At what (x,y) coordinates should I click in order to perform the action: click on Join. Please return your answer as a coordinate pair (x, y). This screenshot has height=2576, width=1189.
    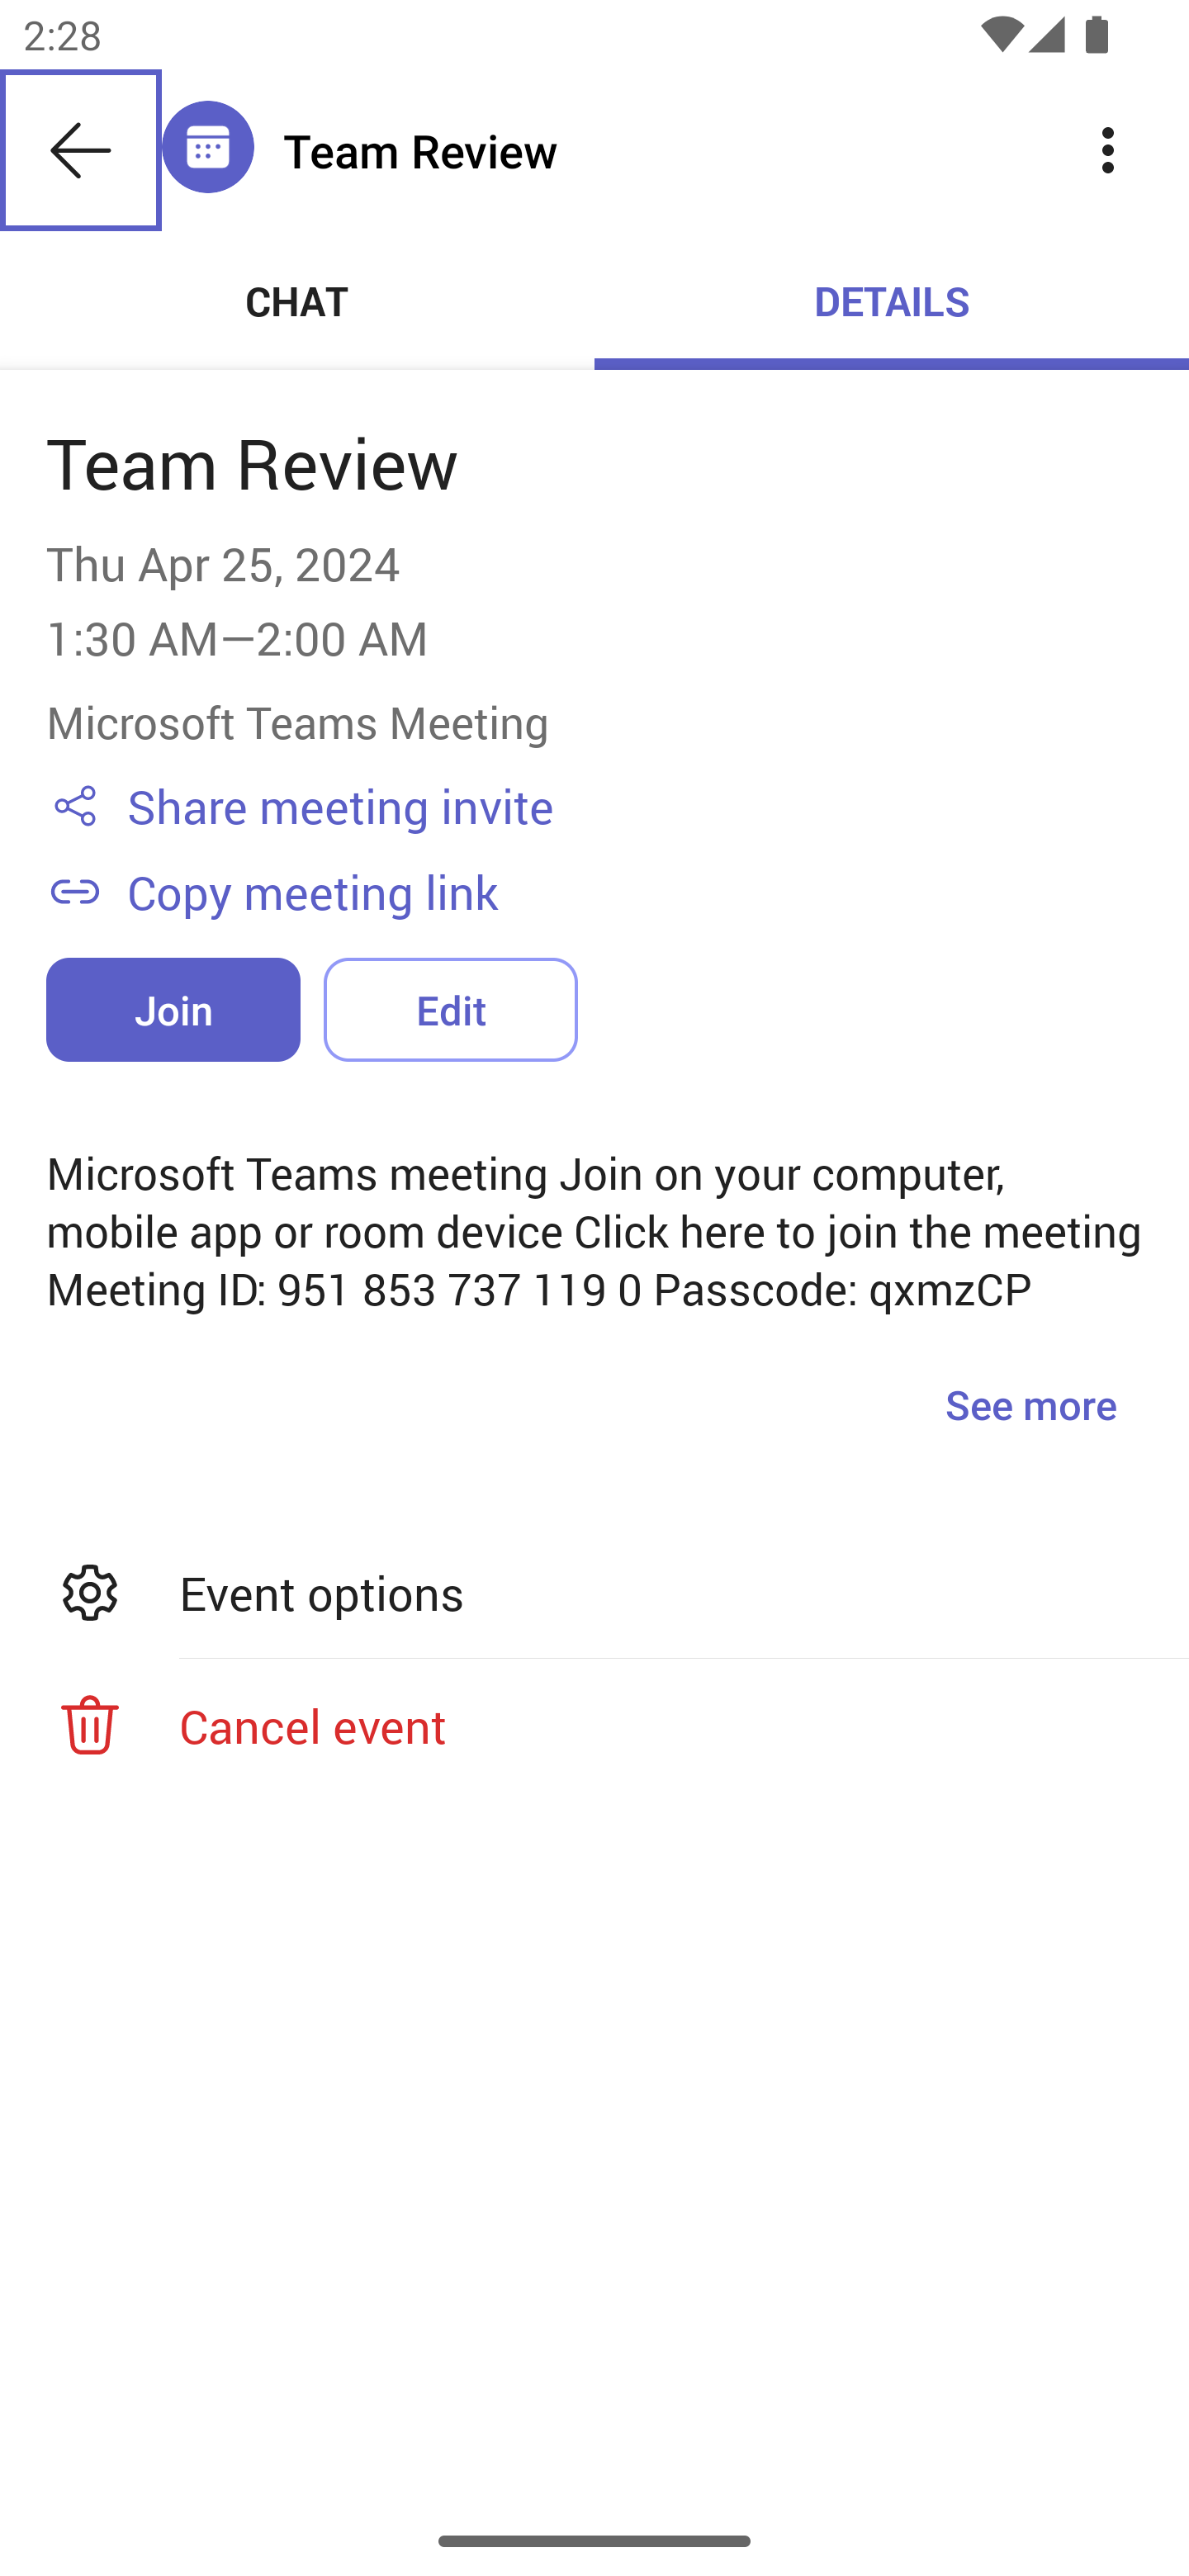
    Looking at the image, I should click on (173, 1009).